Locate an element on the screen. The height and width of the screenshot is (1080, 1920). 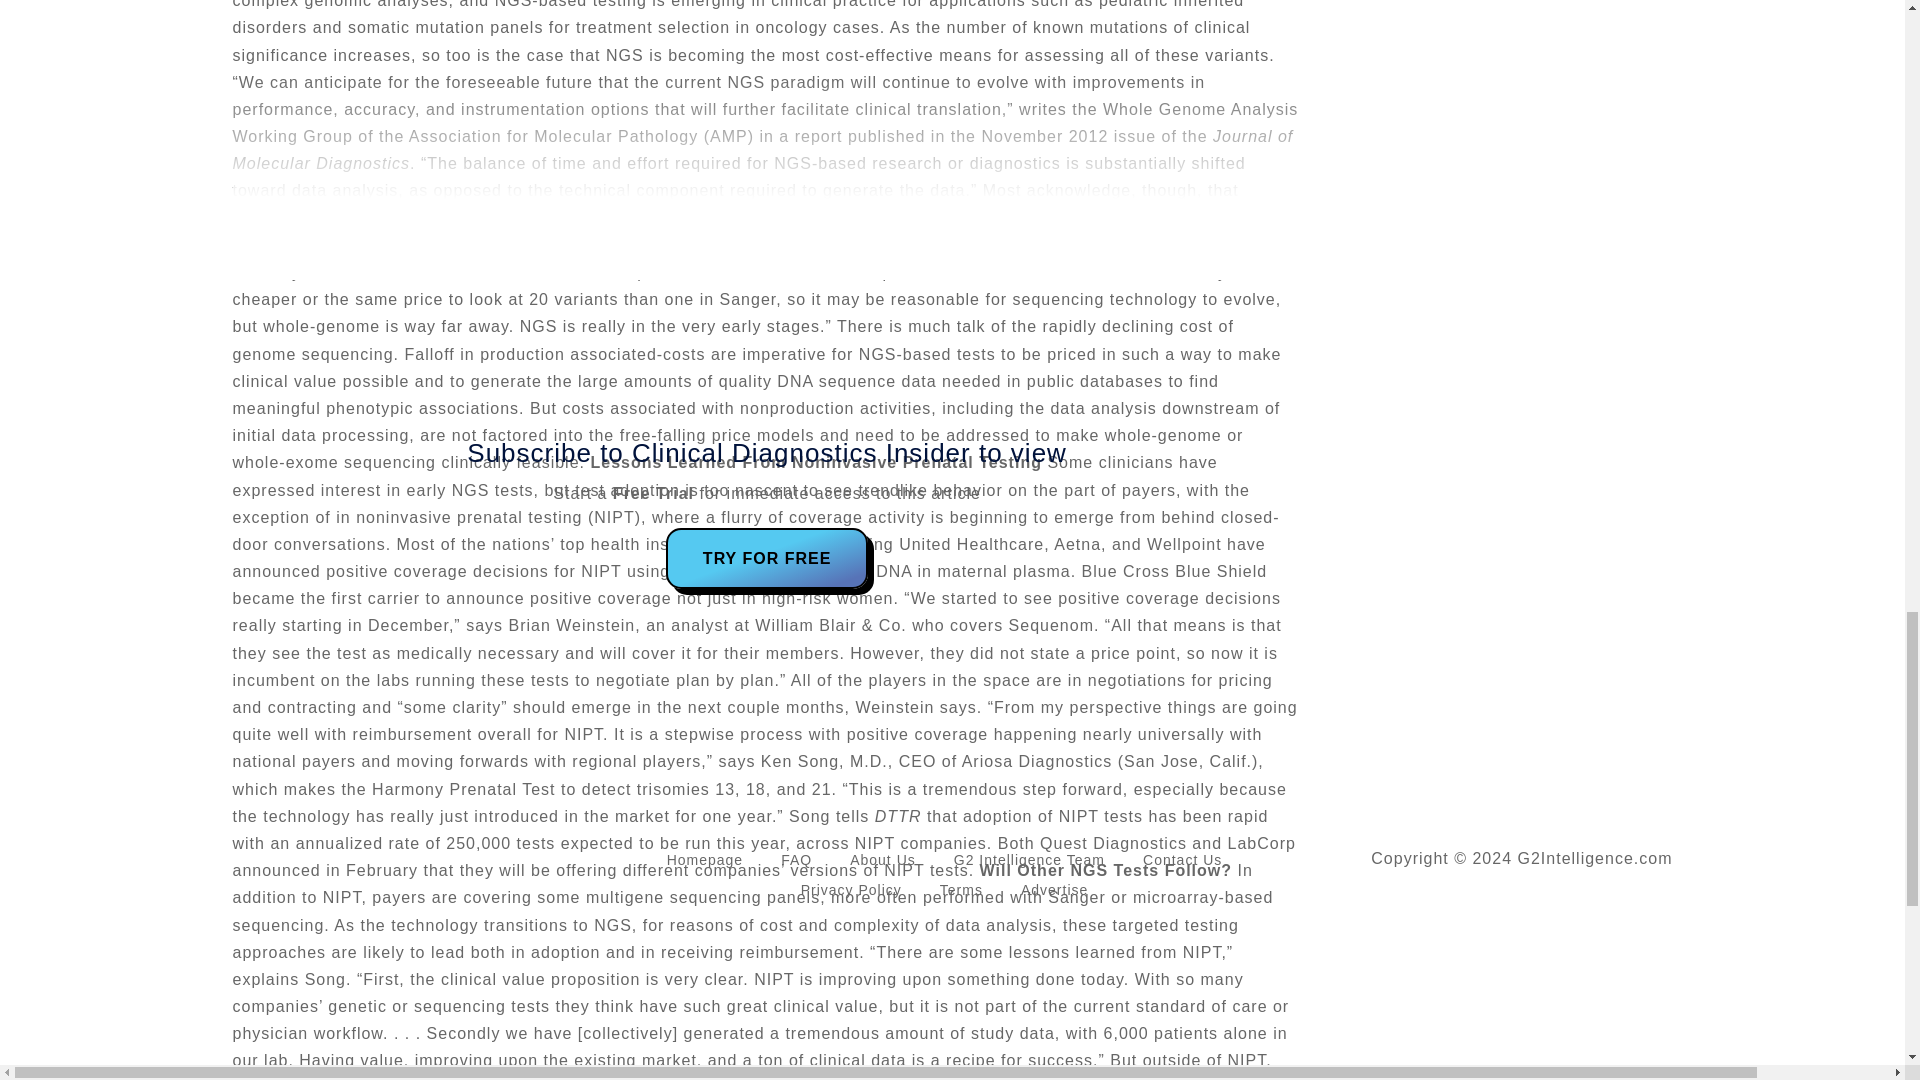
Follow on X is located at coordinates (248, 860).